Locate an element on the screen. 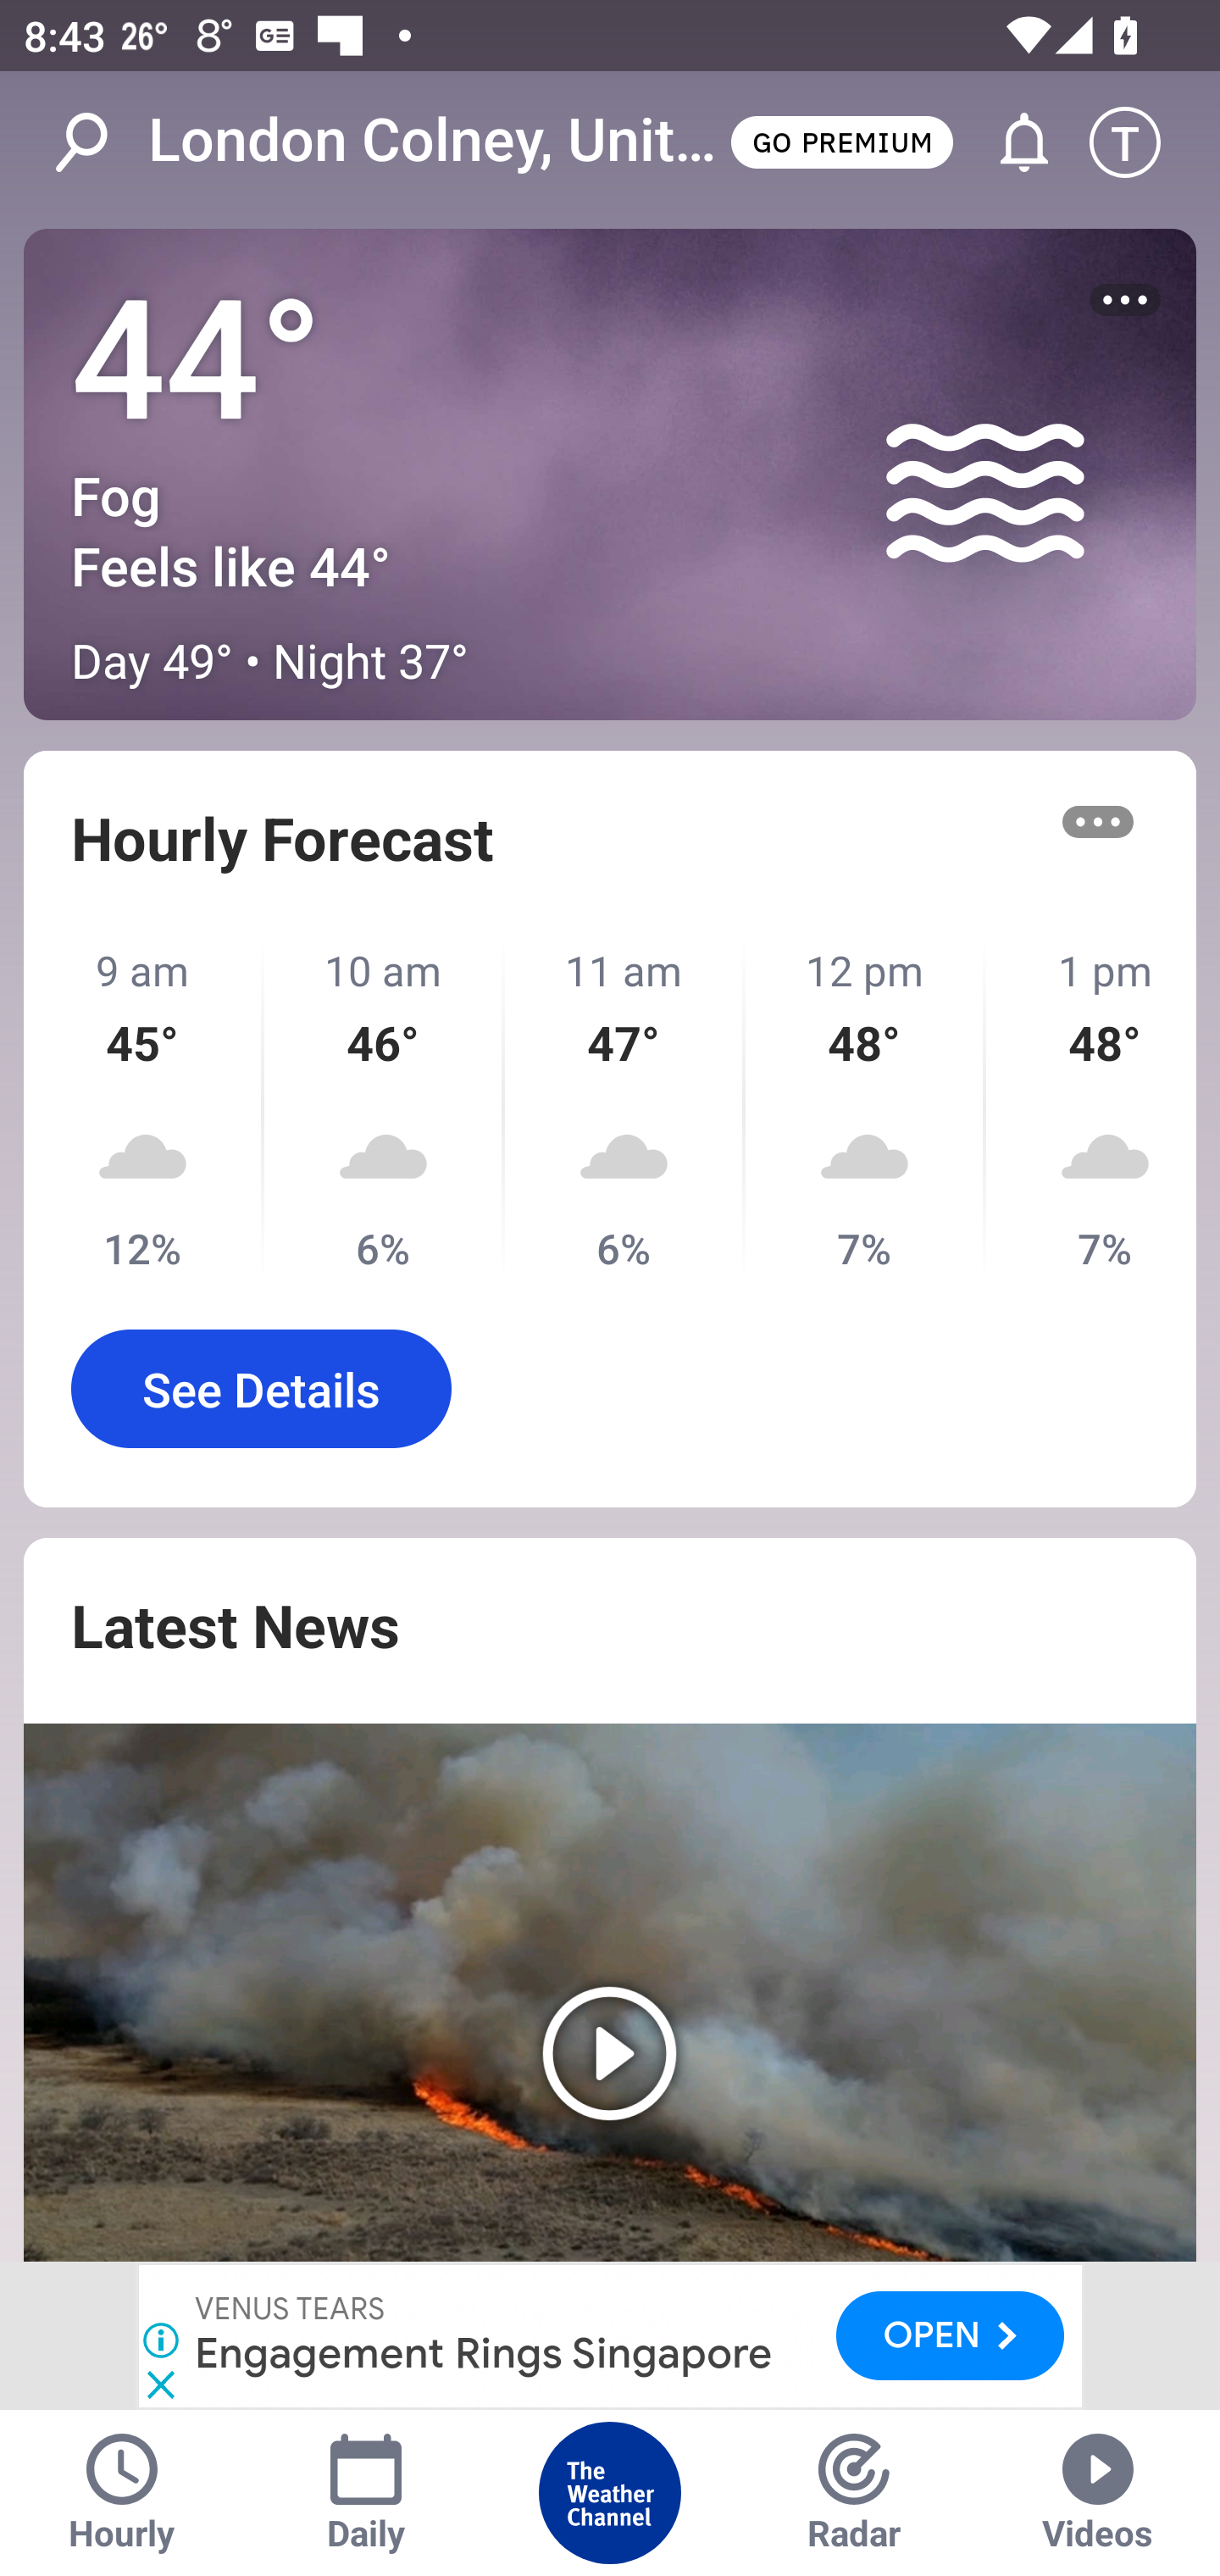  Daily Tab Daily is located at coordinates (366, 2493).